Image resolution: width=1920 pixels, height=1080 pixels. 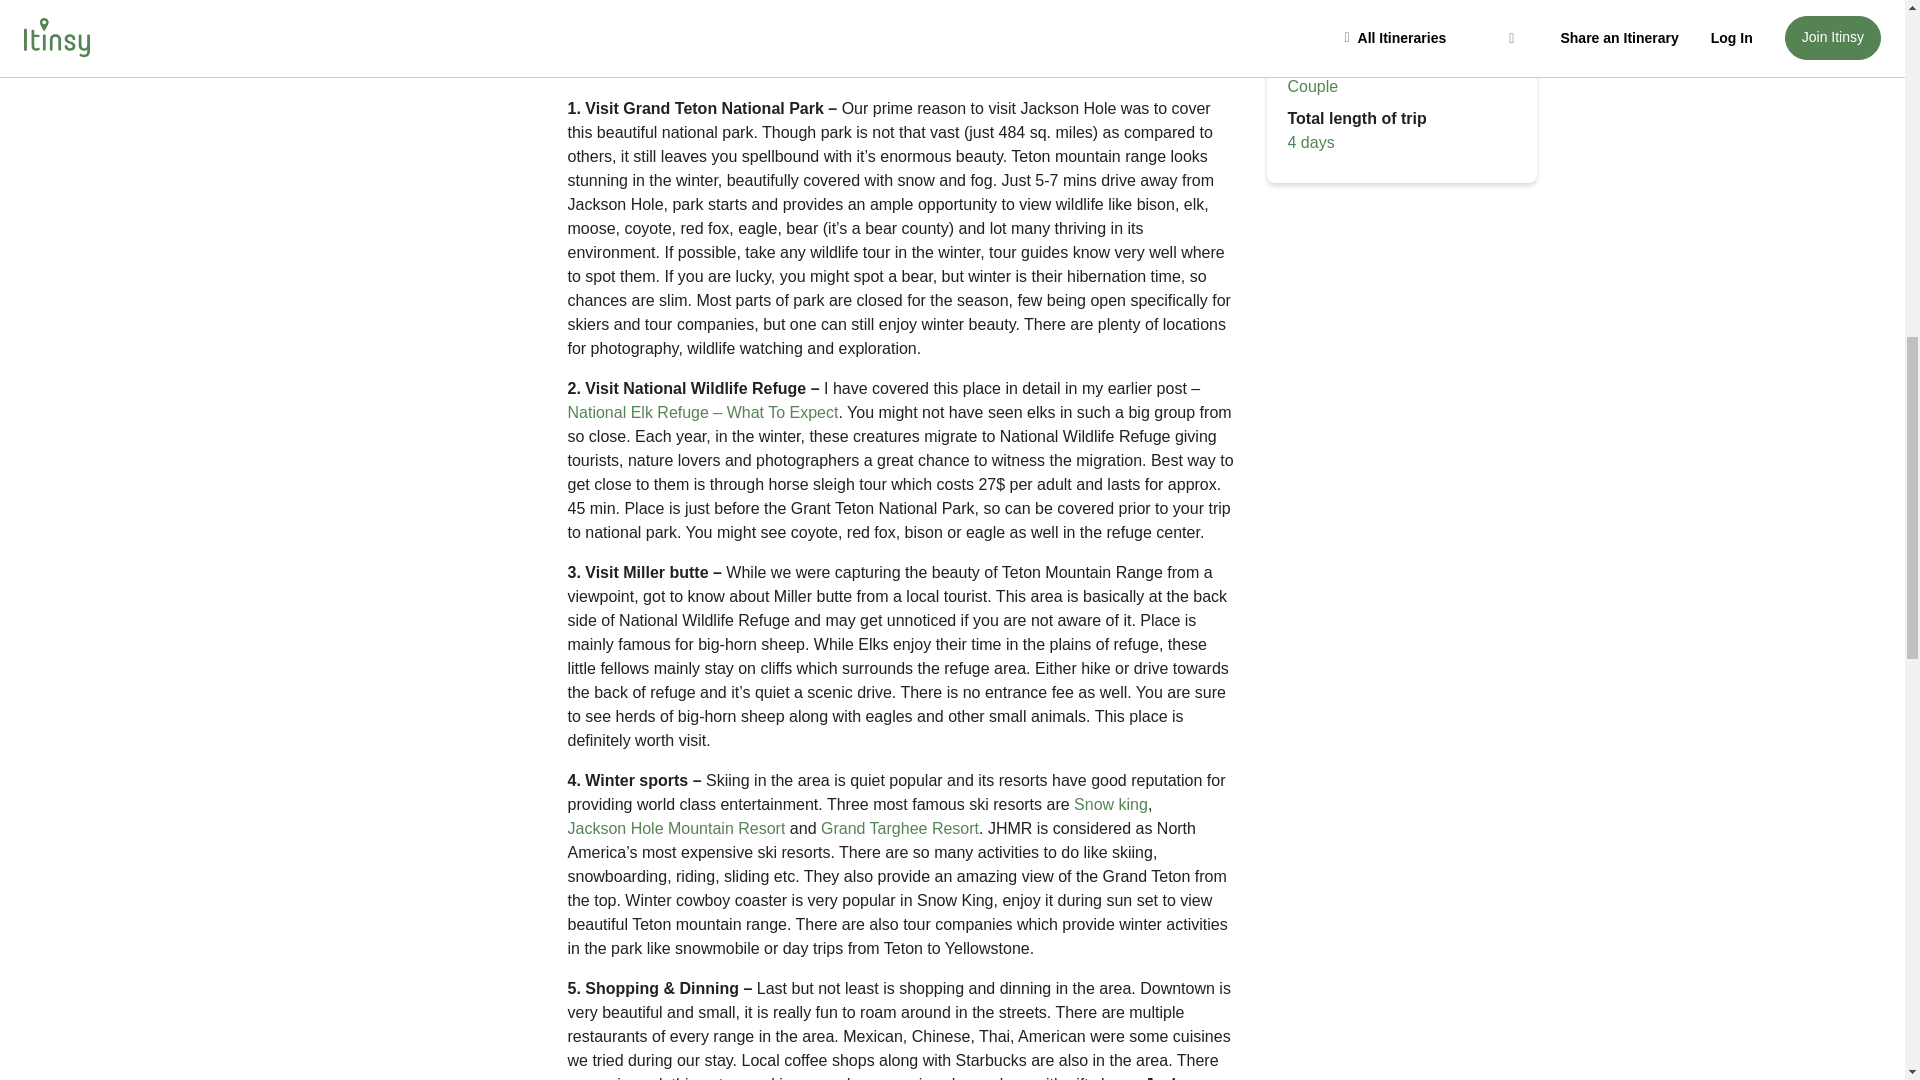 What do you see at coordinates (900, 828) in the screenshot?
I see `Grand Targhee Resort` at bounding box center [900, 828].